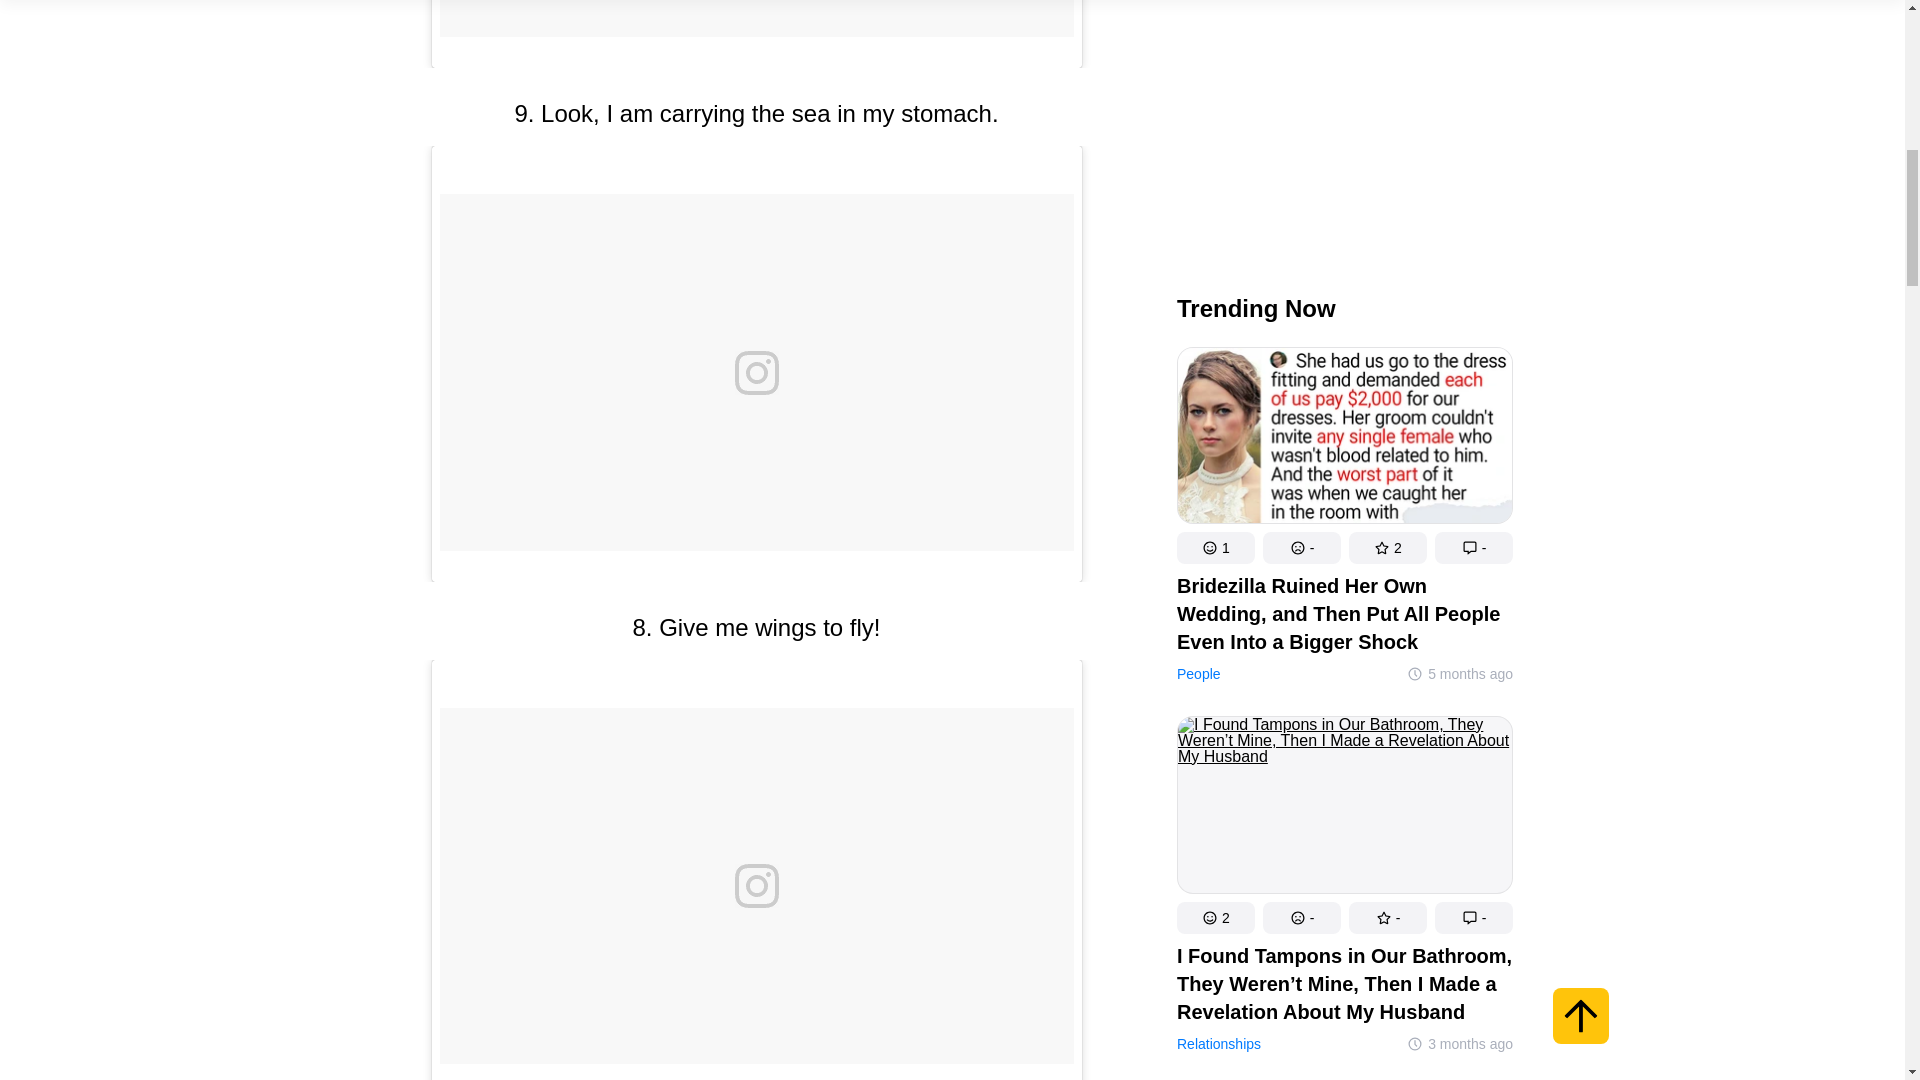 The width and height of the screenshot is (1920, 1080). Describe the element at coordinates (1473, 92) in the screenshot. I see `-` at that location.